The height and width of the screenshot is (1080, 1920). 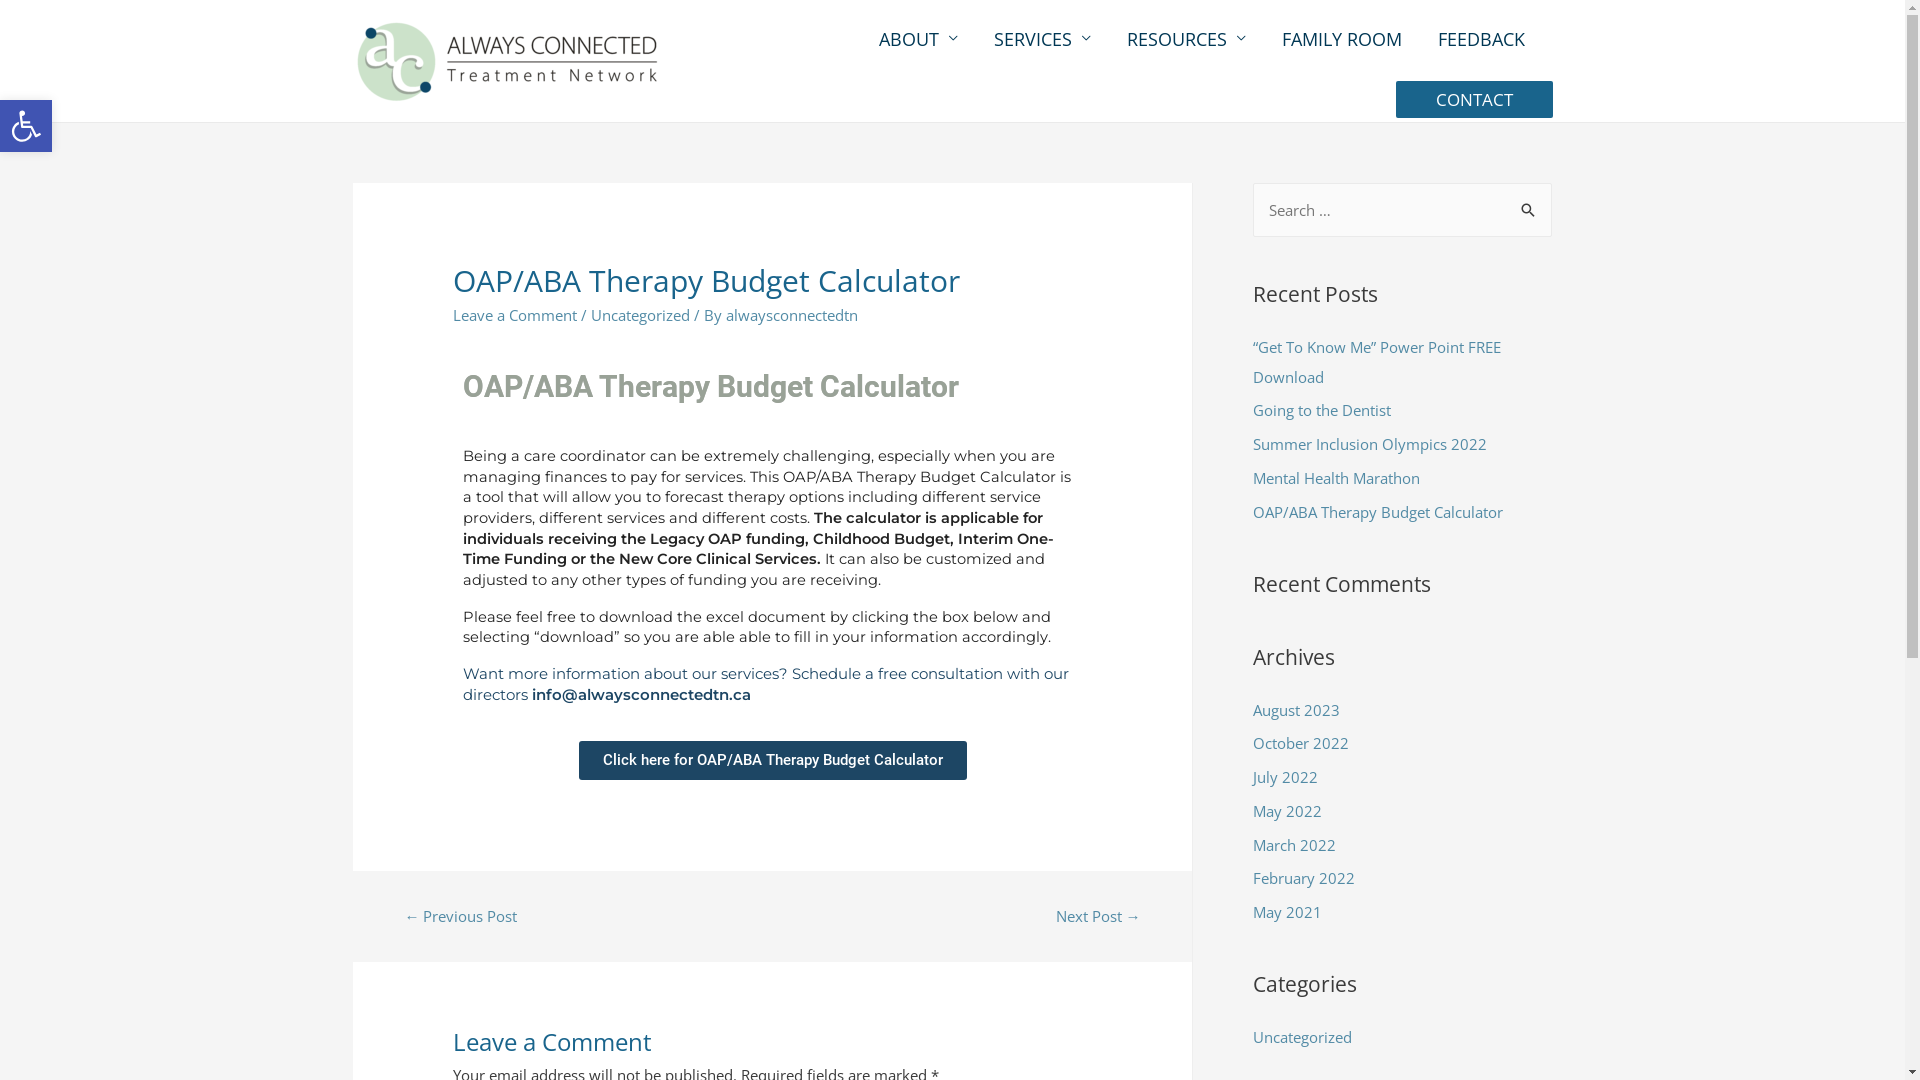 I want to click on Mental Health Marathon, so click(x=1336, y=478).